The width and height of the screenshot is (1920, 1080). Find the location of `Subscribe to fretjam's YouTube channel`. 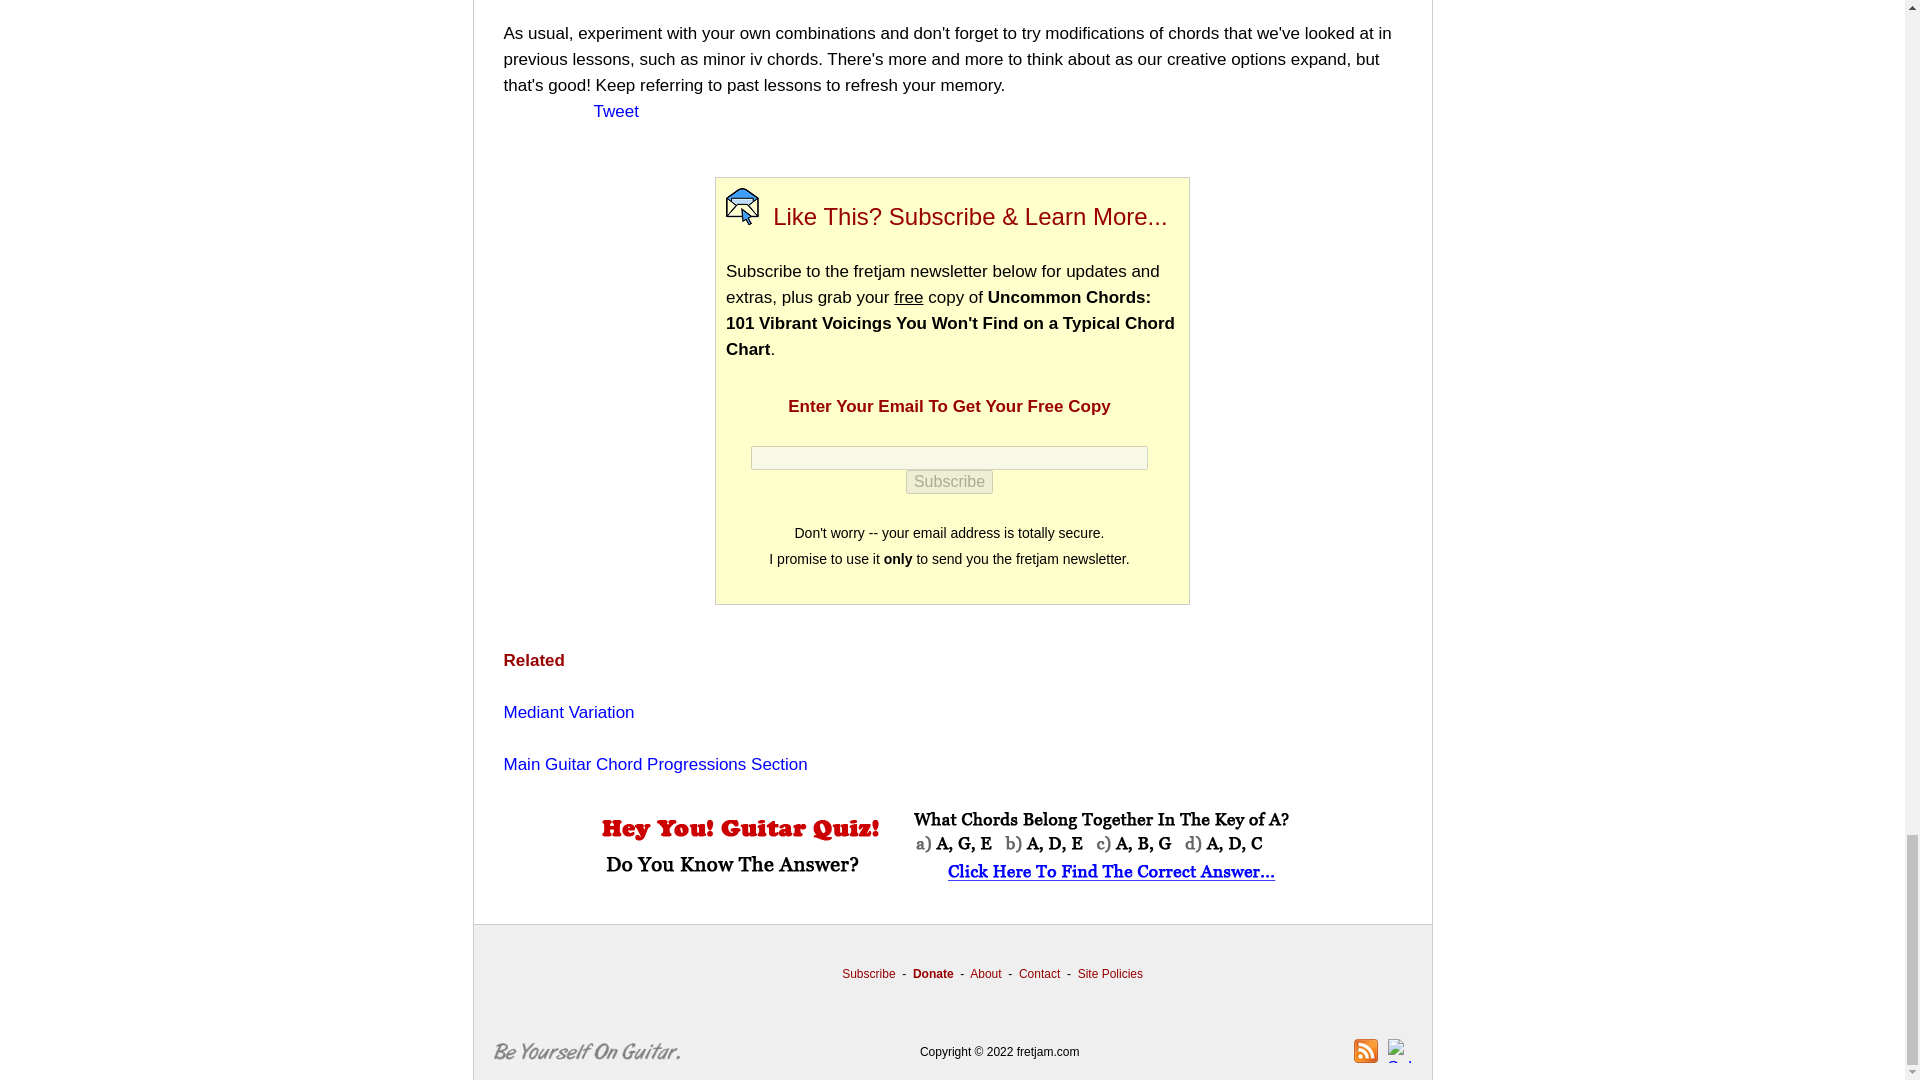

Subscribe to fretjam's YouTube channel is located at coordinates (1400, 1050).